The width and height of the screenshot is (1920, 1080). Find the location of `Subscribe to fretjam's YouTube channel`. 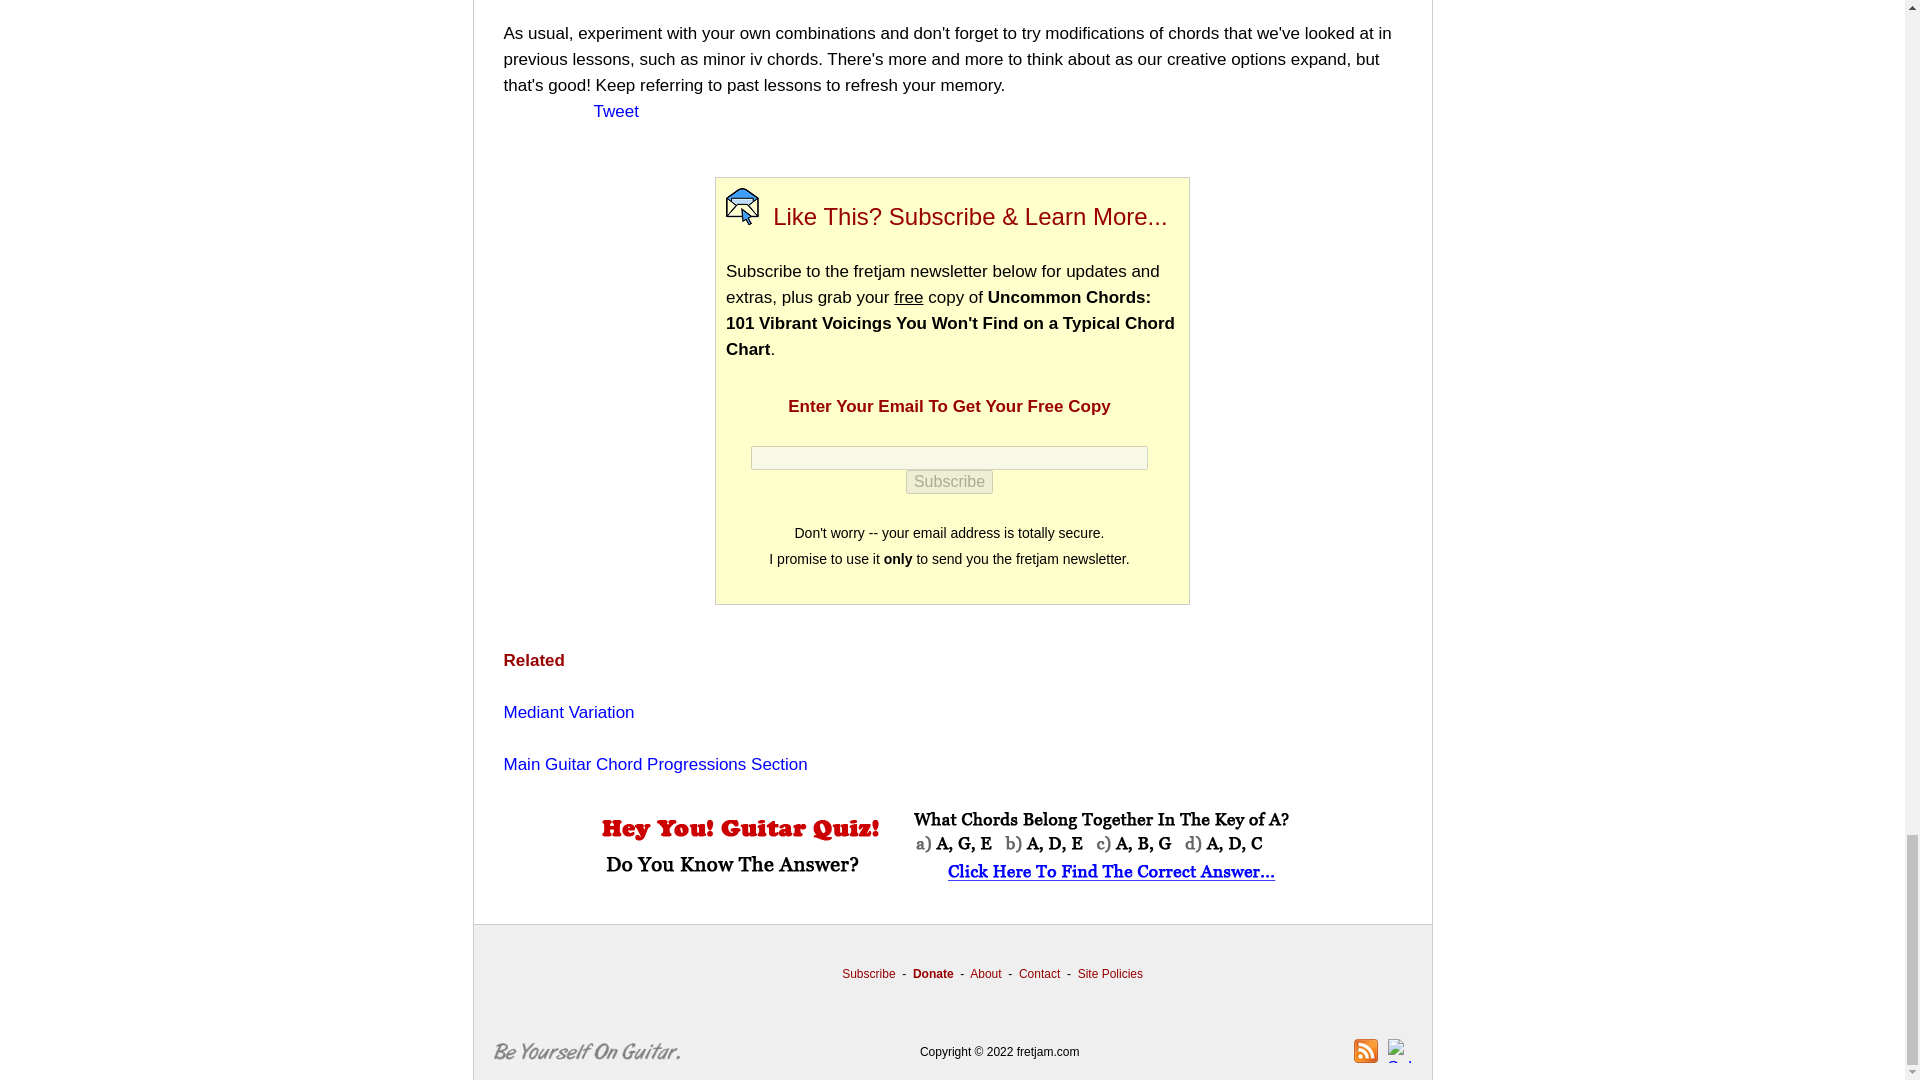

Subscribe to fretjam's YouTube channel is located at coordinates (1400, 1050).